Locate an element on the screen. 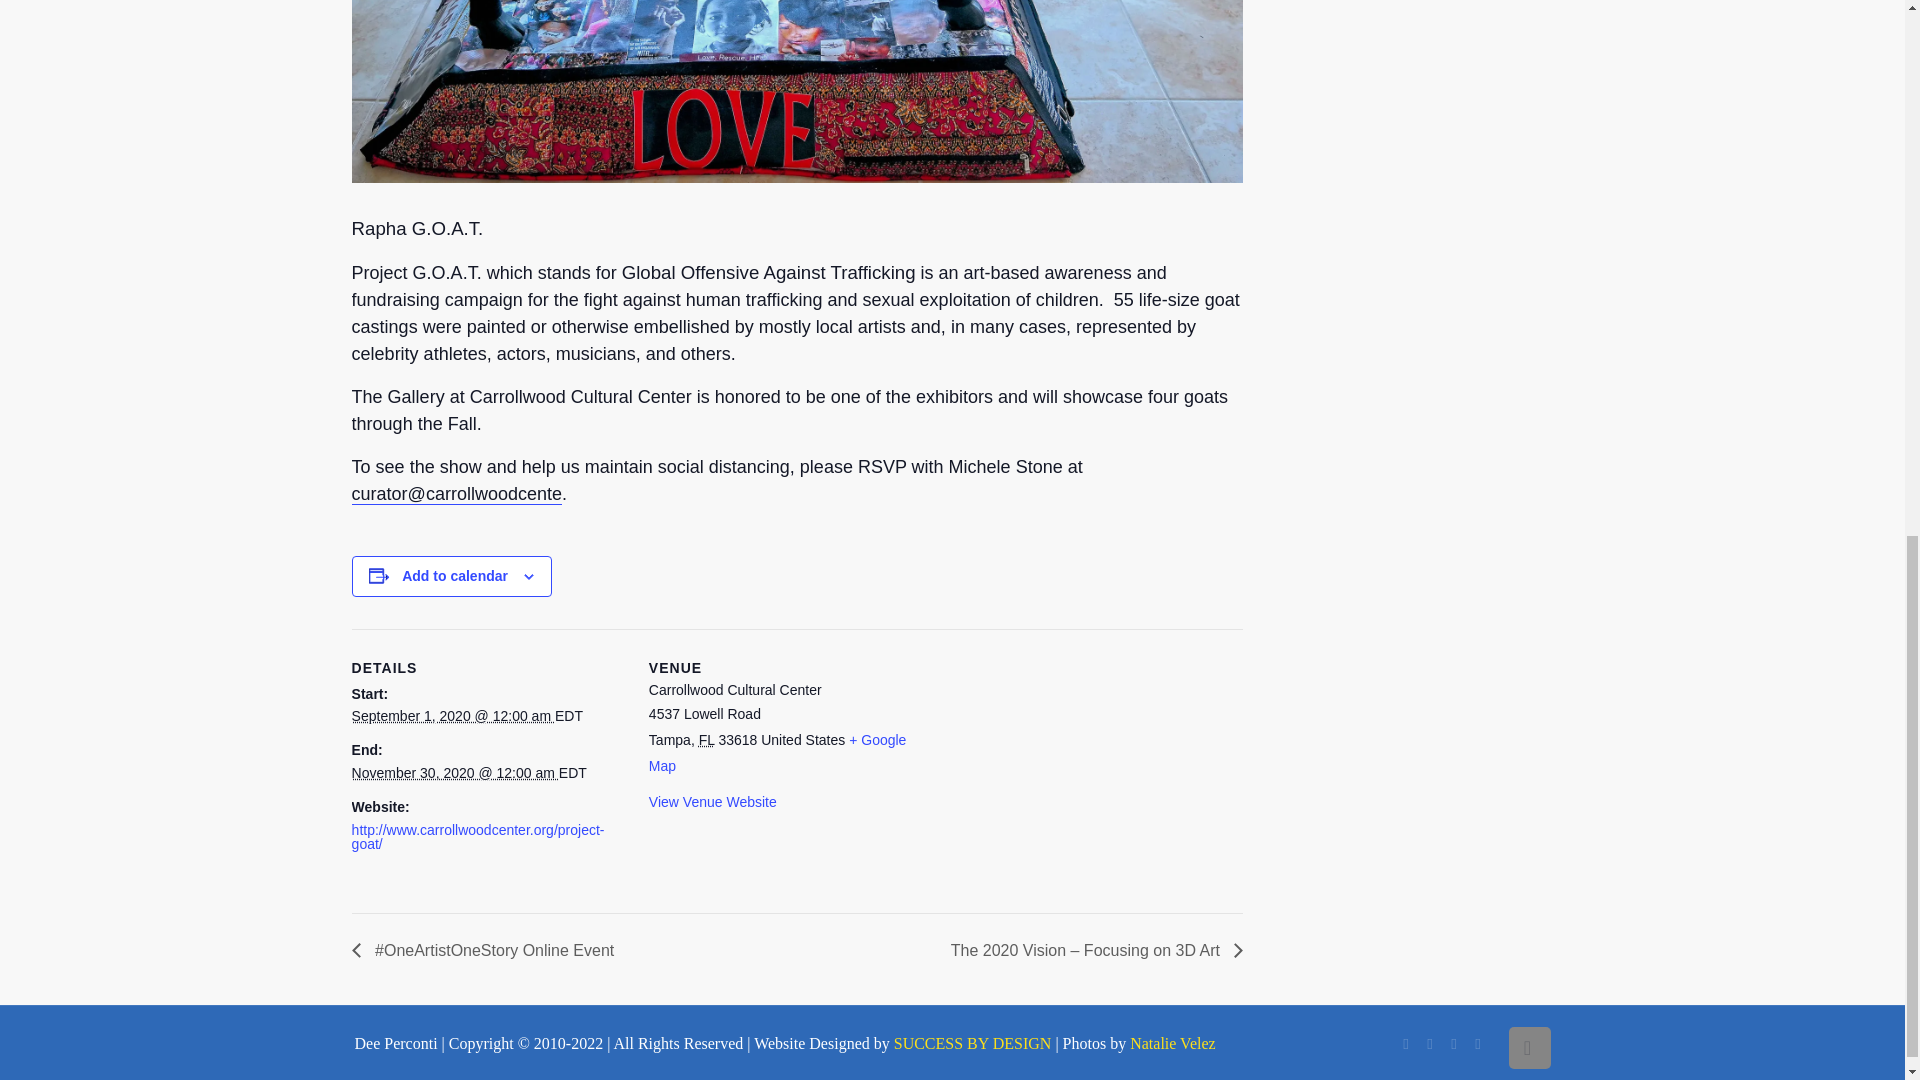  LinkedIn is located at coordinates (1431, 1043).